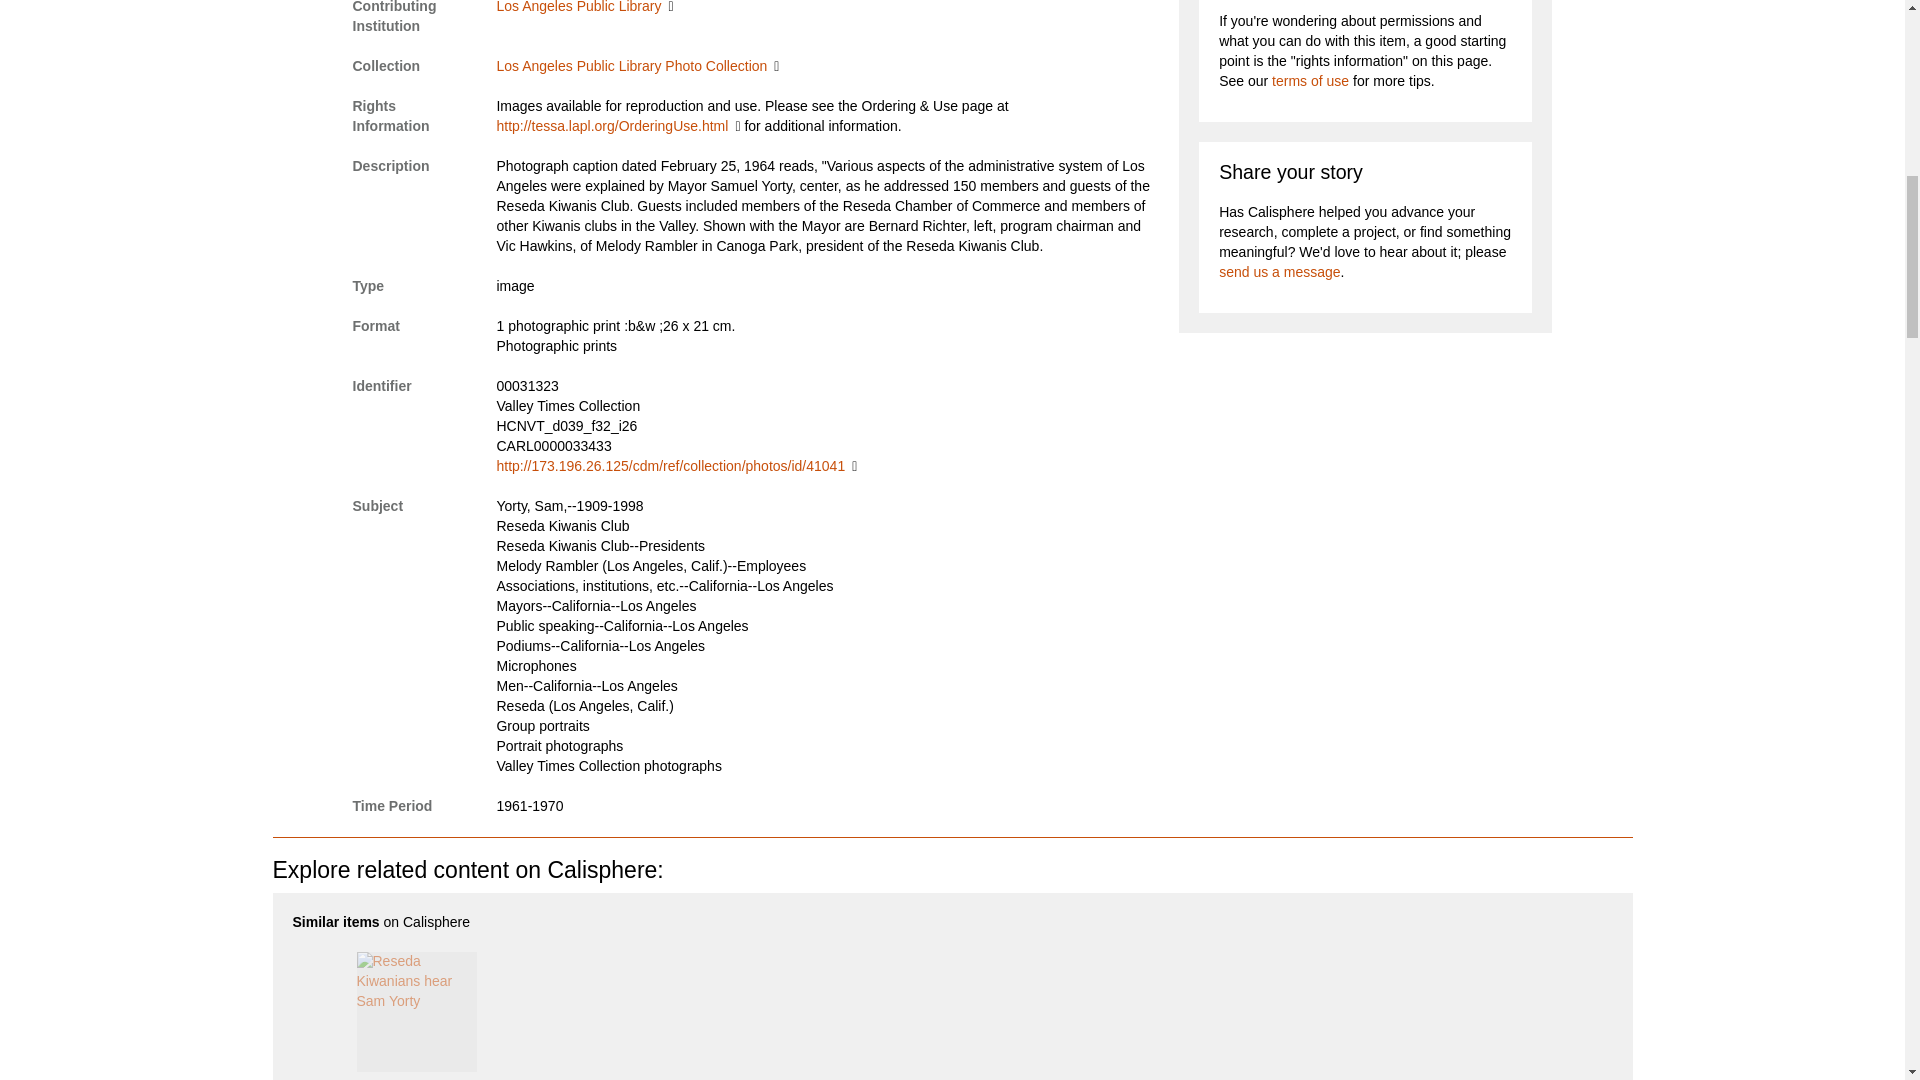 This screenshot has height=1080, width=1920. I want to click on send us a message, so click(1280, 271).